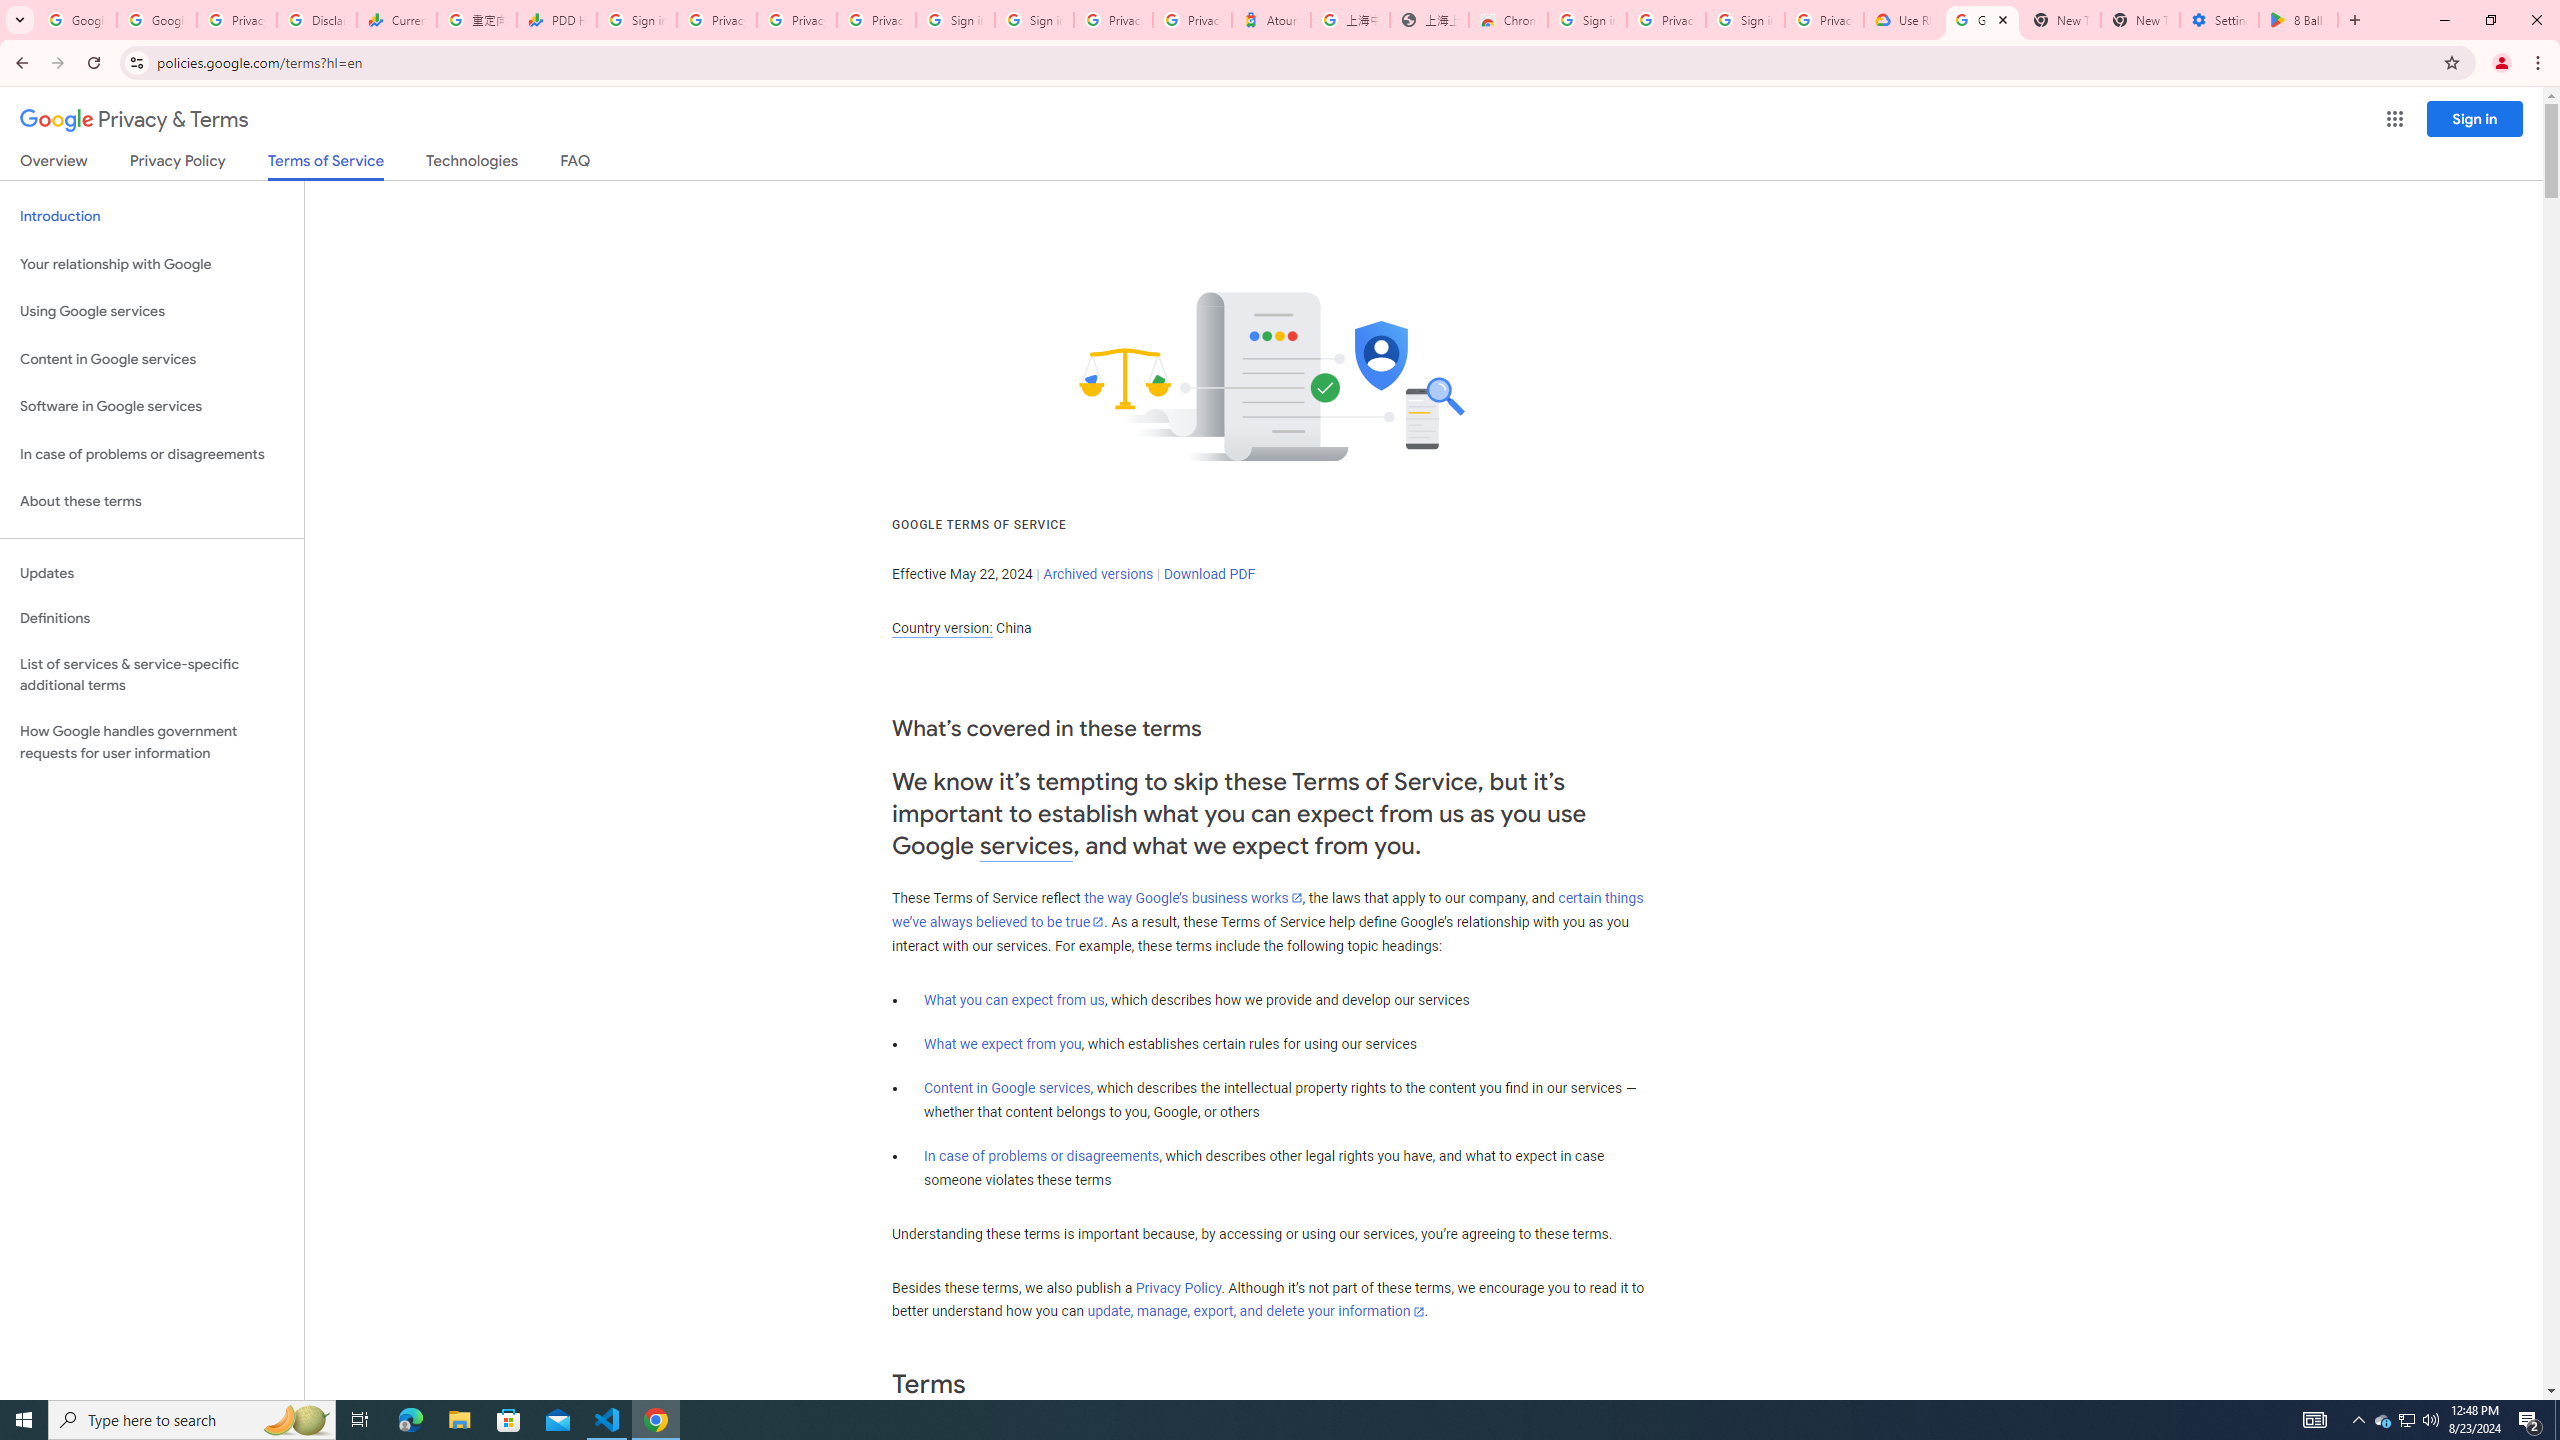 The height and width of the screenshot is (1440, 2560). Describe the element at coordinates (1209, 574) in the screenshot. I see `Download PDF` at that location.